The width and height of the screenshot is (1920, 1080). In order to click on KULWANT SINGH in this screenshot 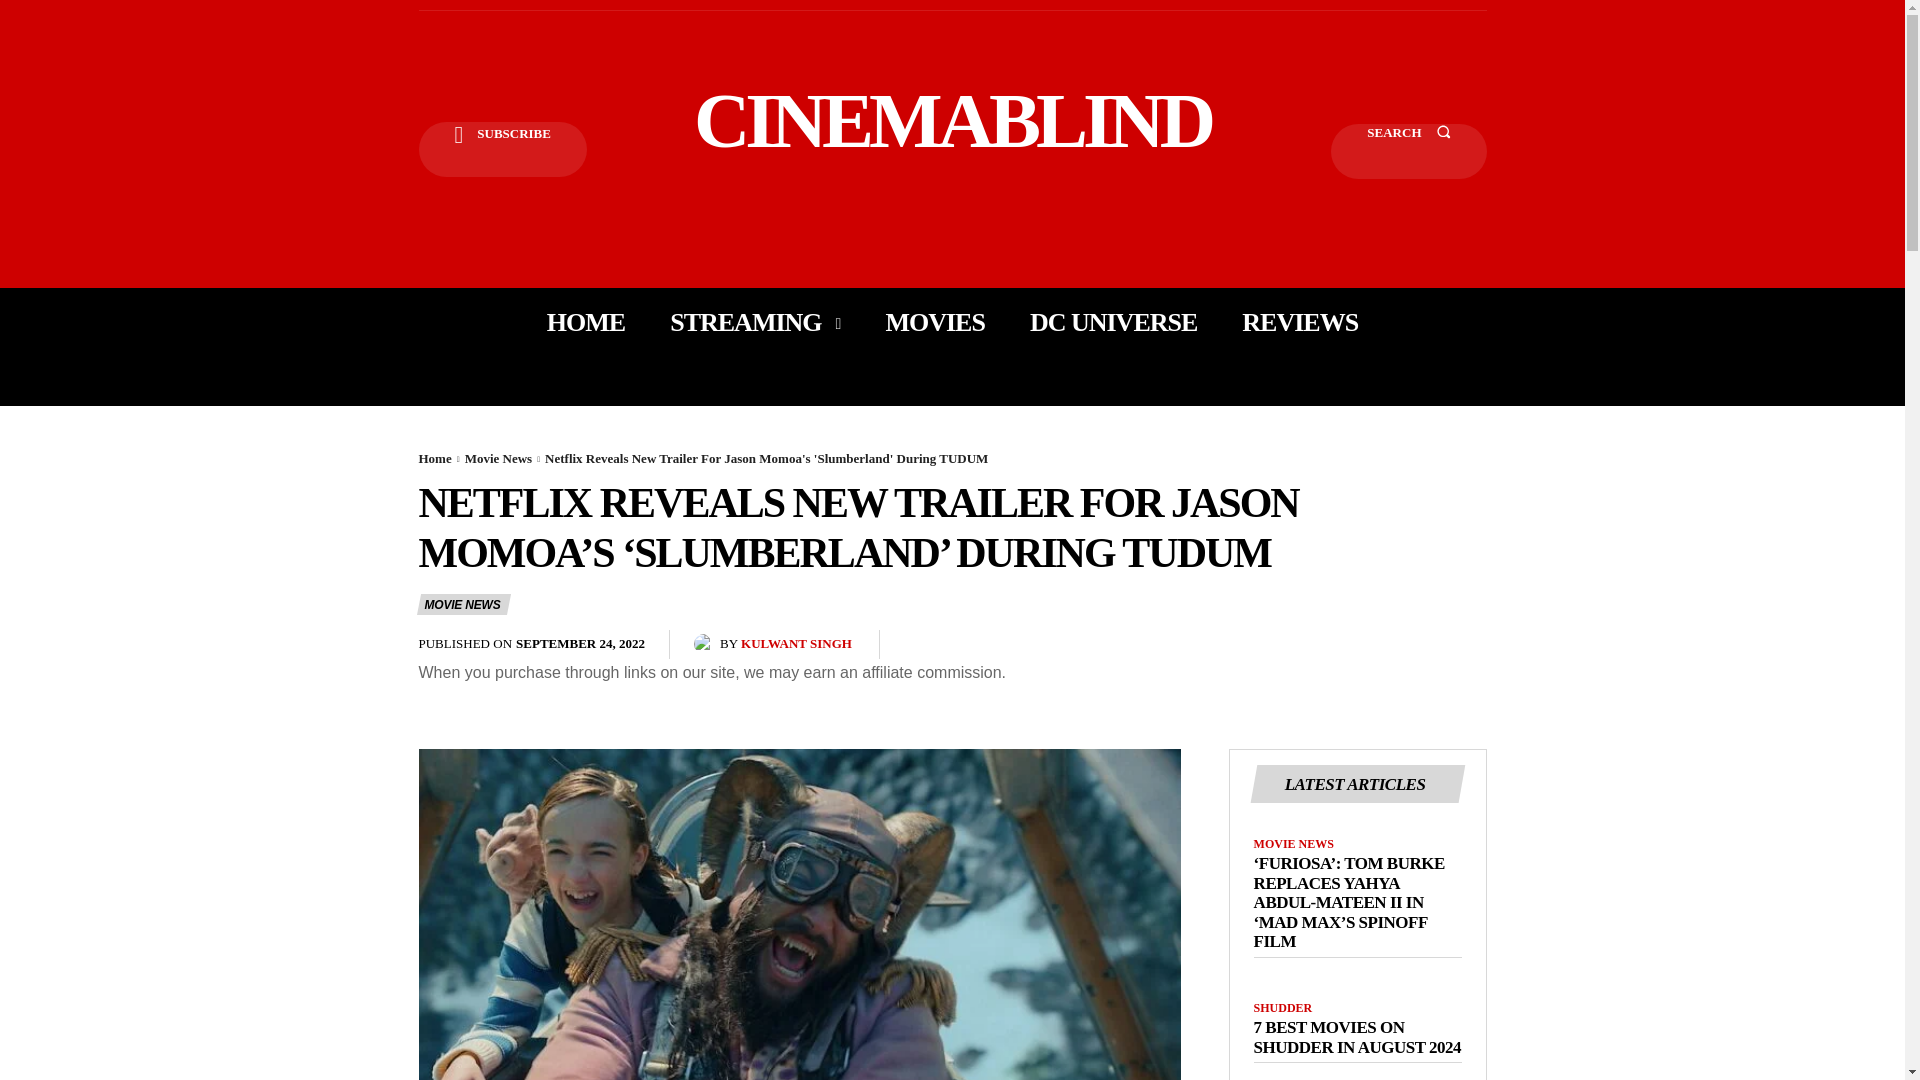, I will do `click(796, 644)`.